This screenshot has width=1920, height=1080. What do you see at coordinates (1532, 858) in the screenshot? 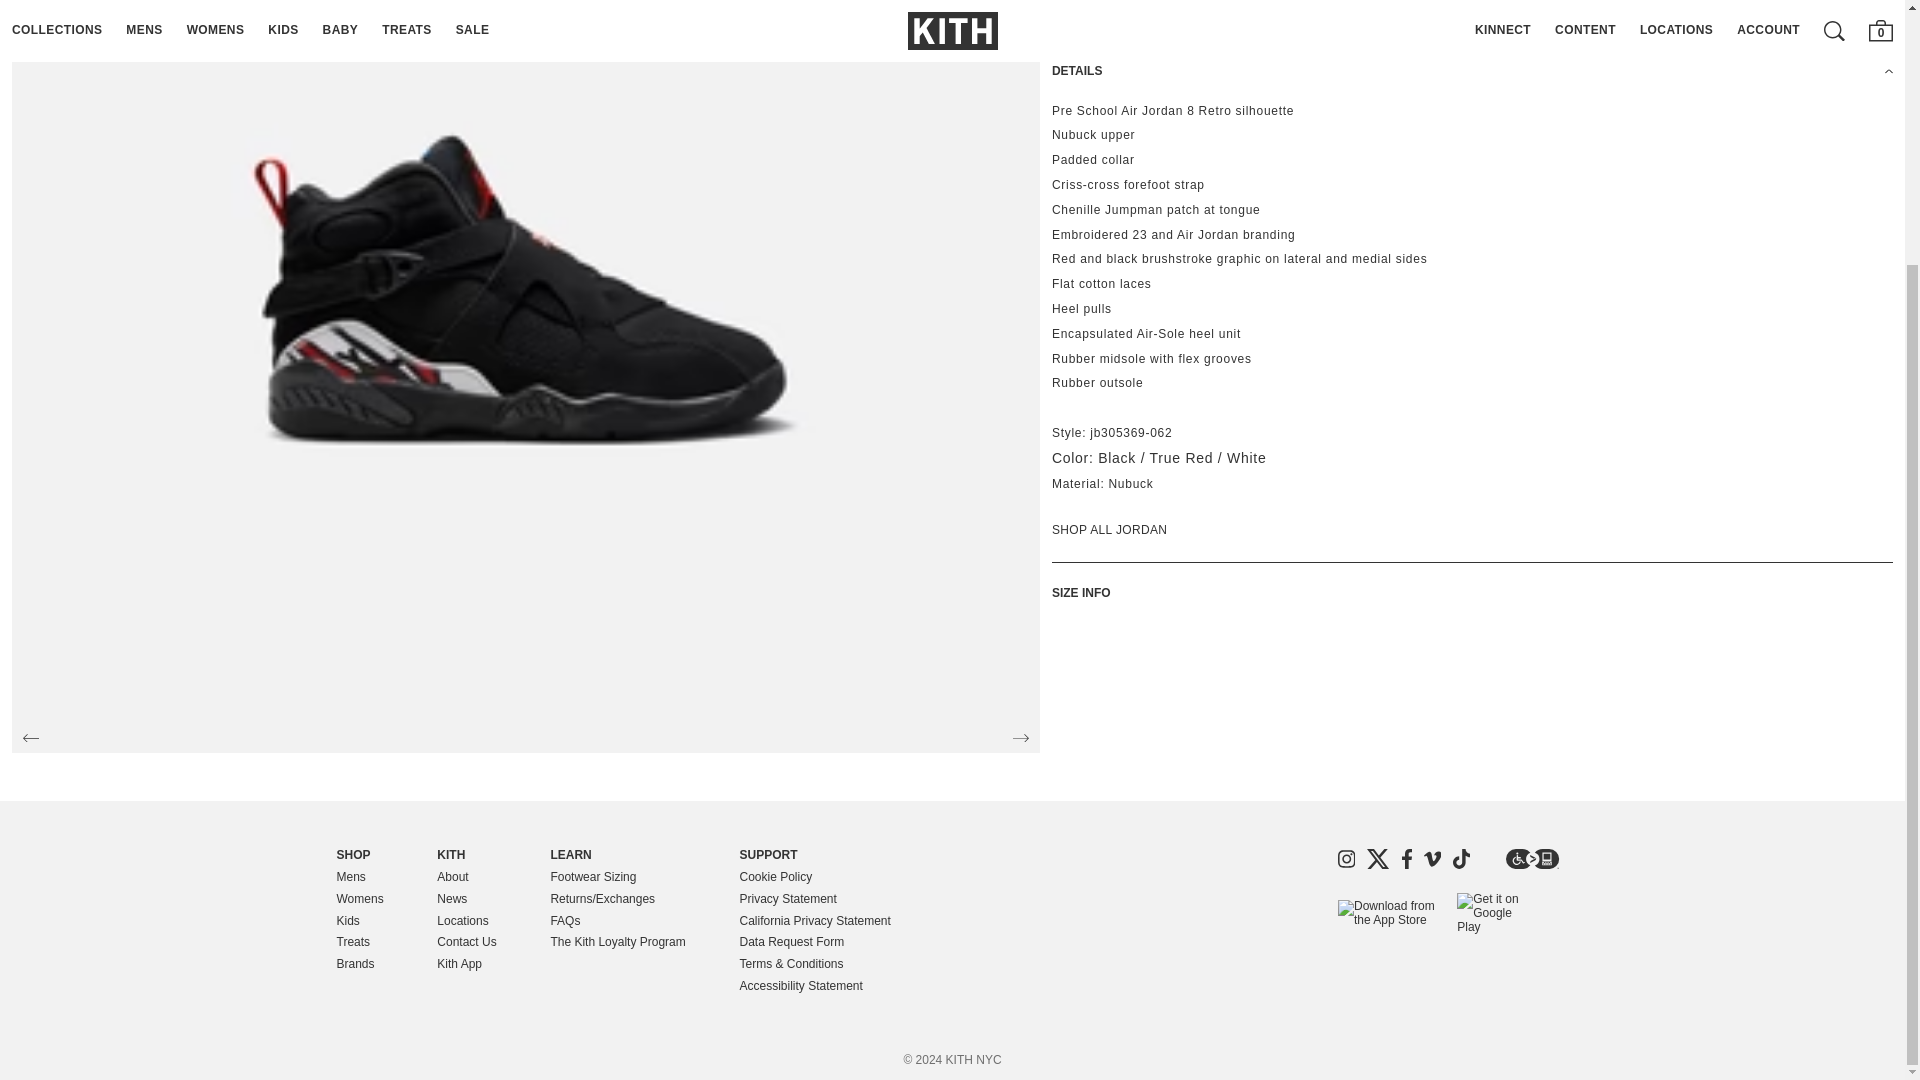
I see `essential Accessibility Icon` at bounding box center [1532, 858].